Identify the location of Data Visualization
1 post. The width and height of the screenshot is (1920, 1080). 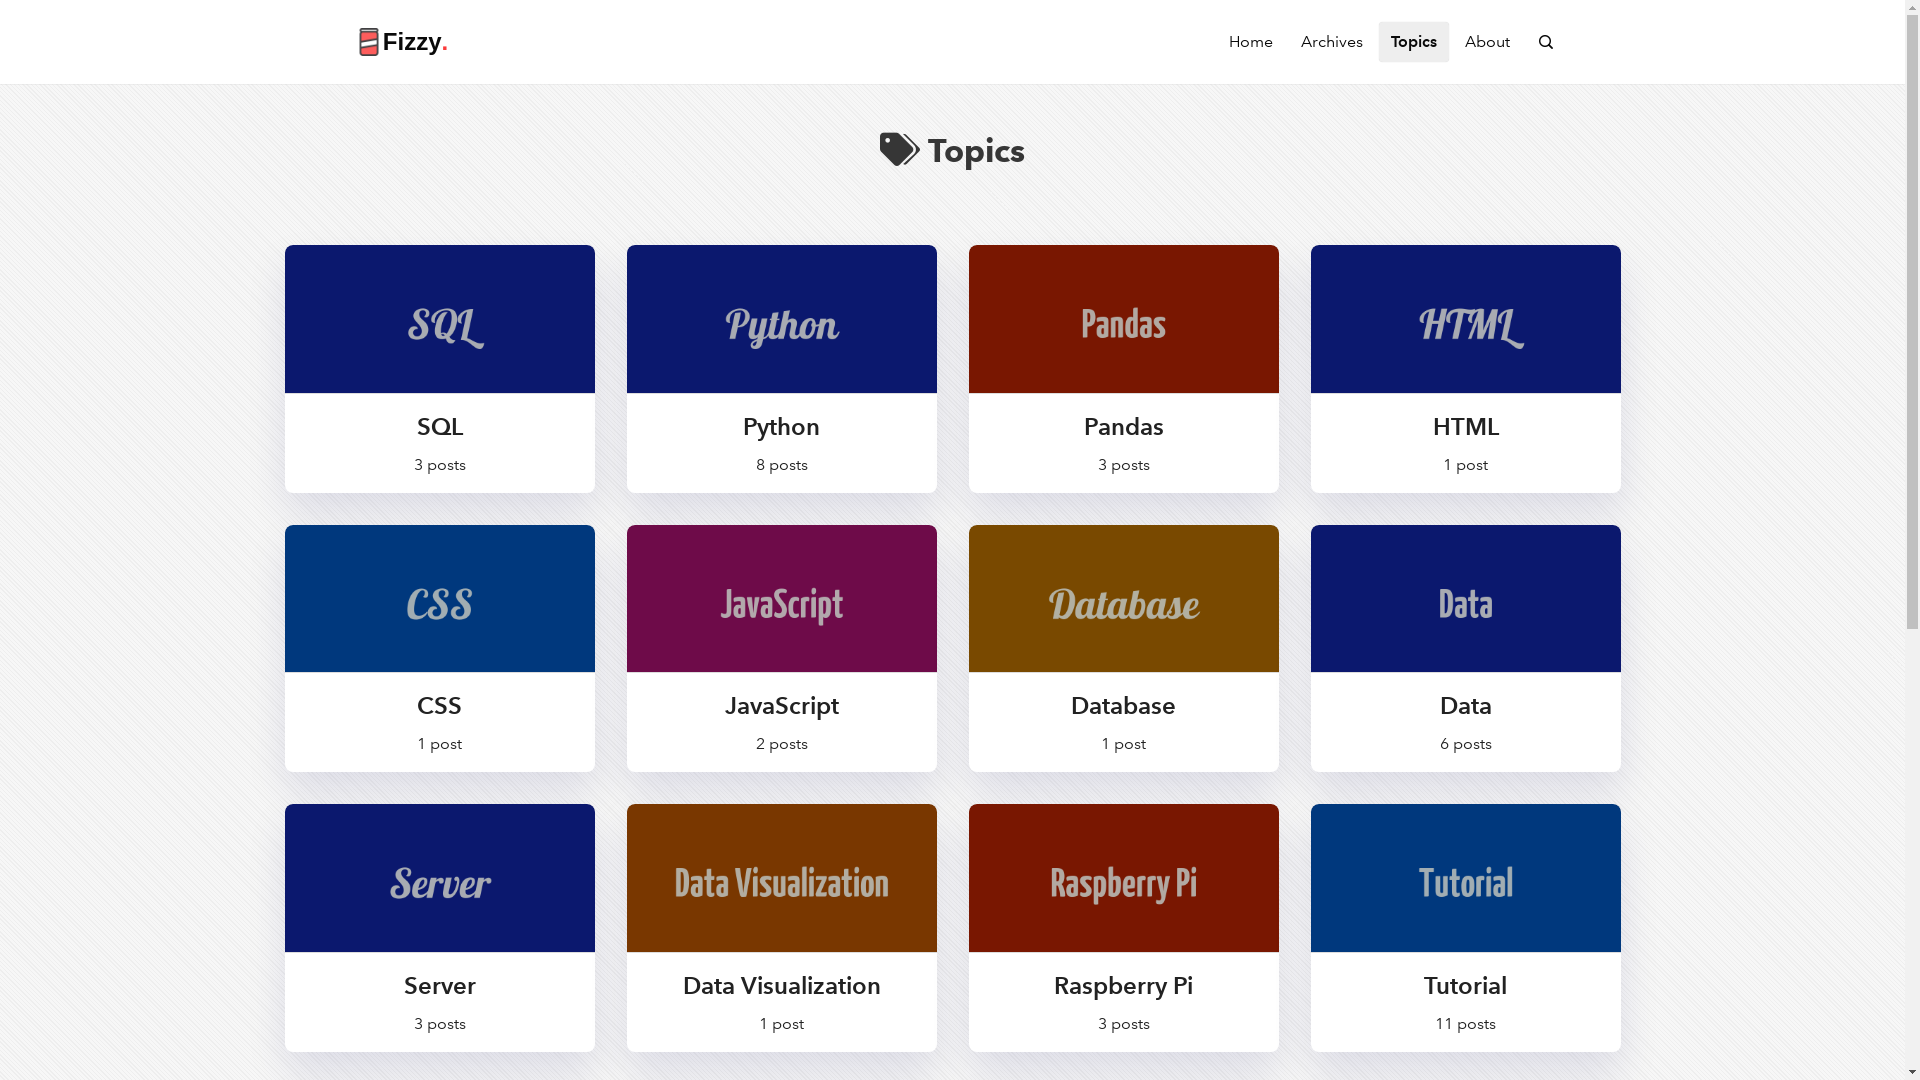
(781, 928).